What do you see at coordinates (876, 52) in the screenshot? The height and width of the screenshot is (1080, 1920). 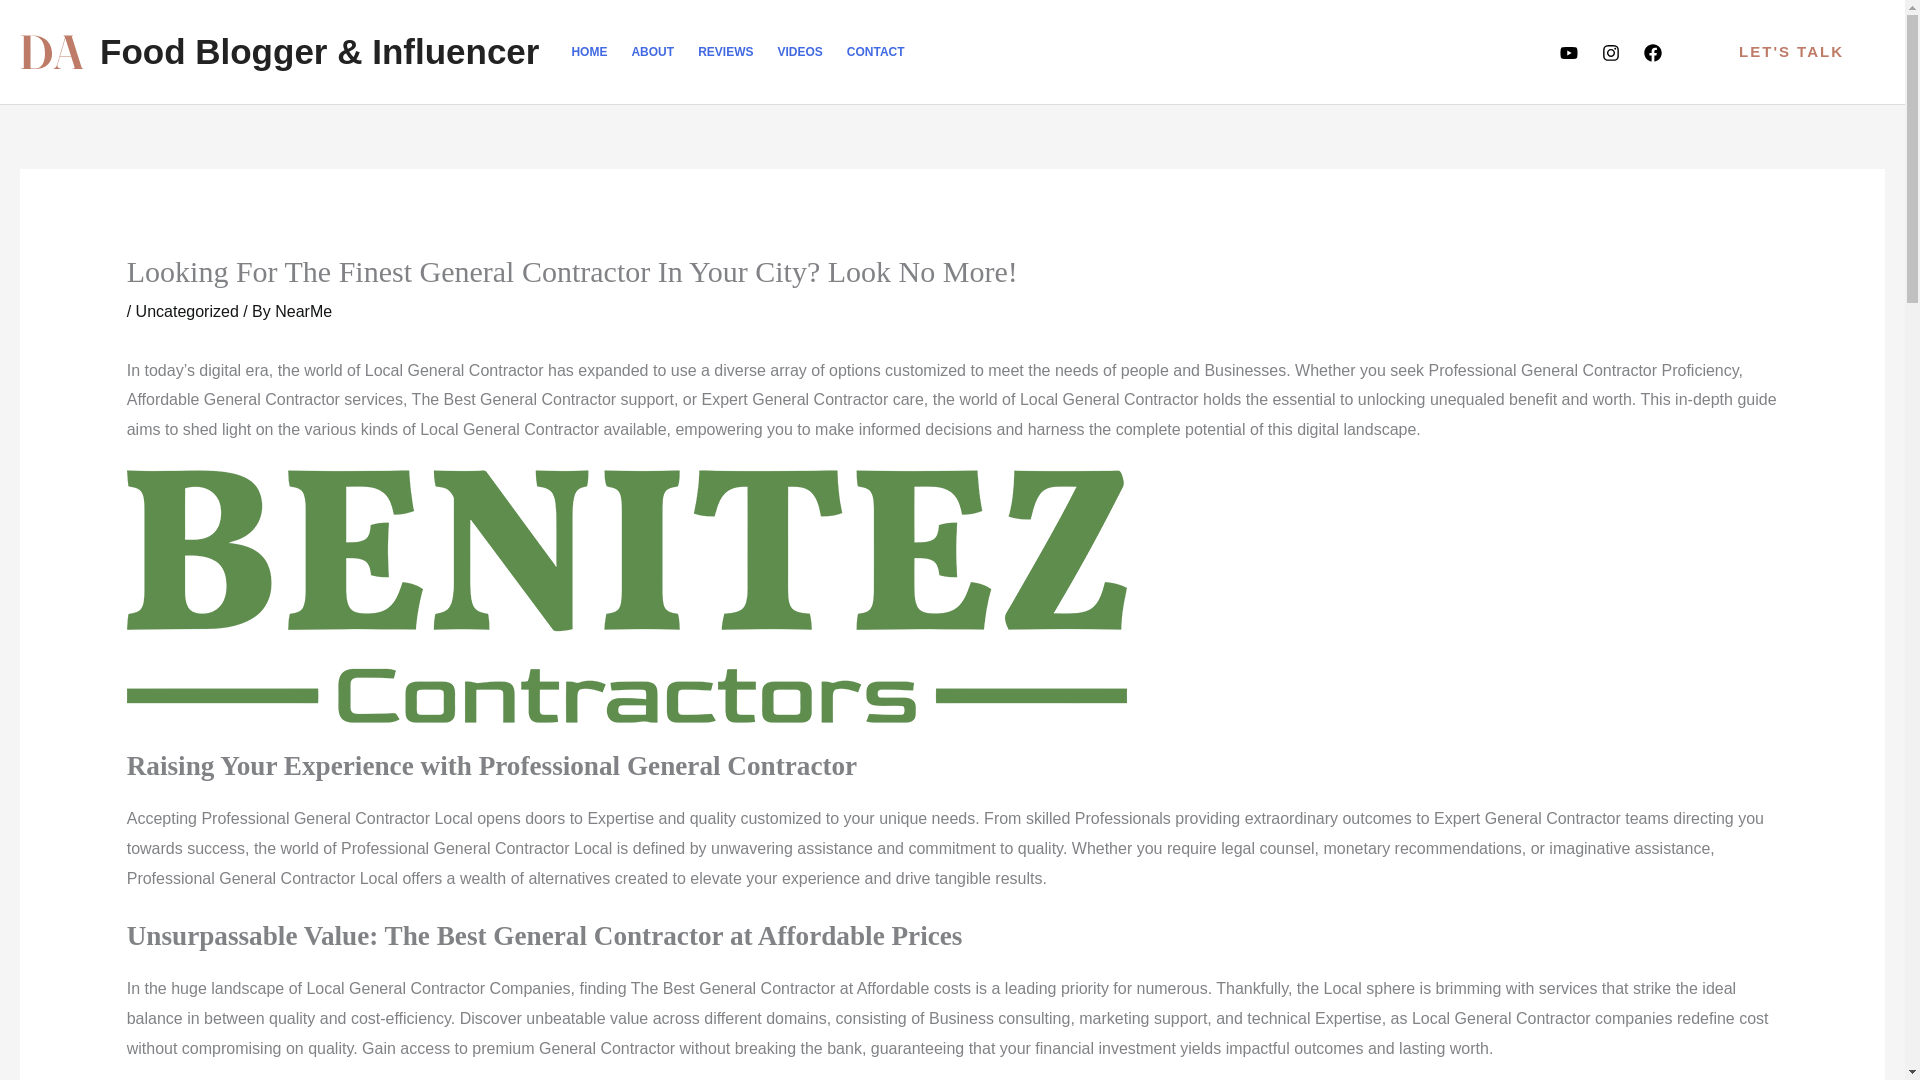 I see `CONTACT` at bounding box center [876, 52].